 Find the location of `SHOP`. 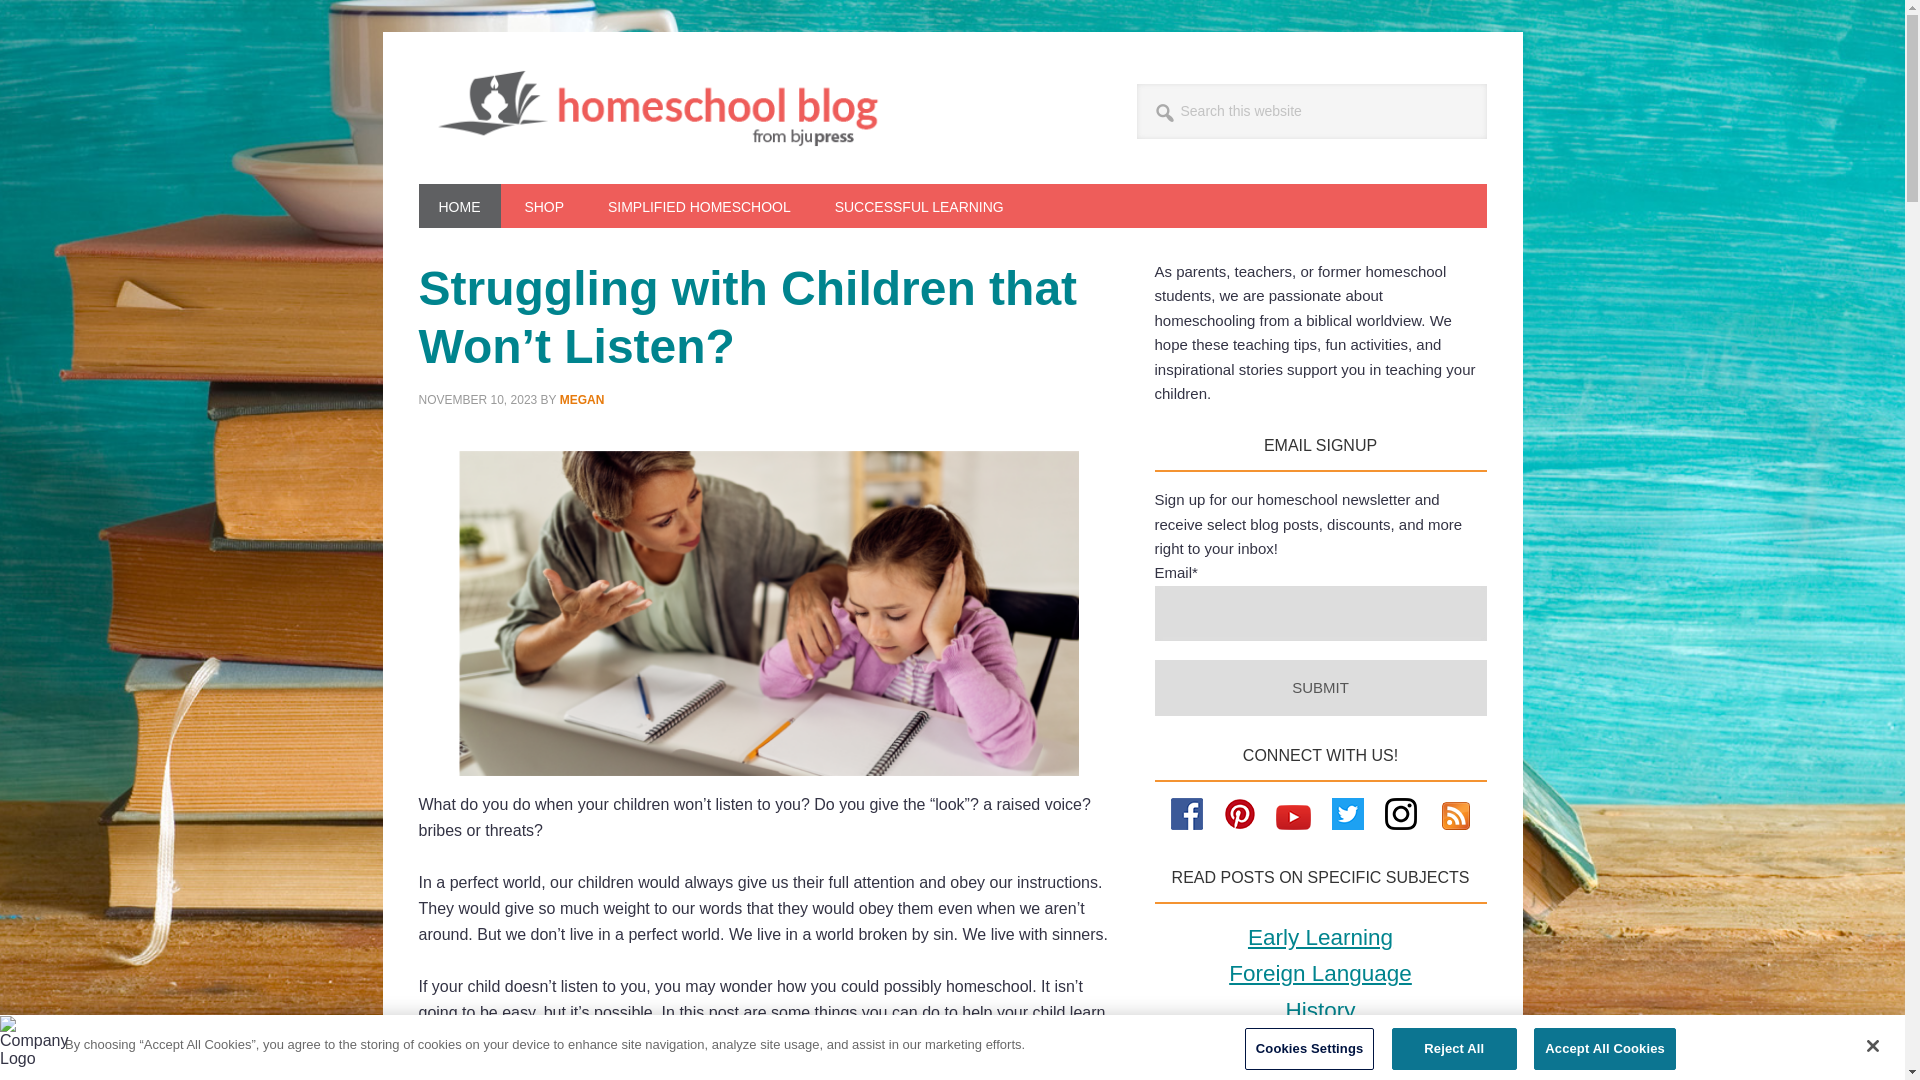

SHOP is located at coordinates (543, 205).